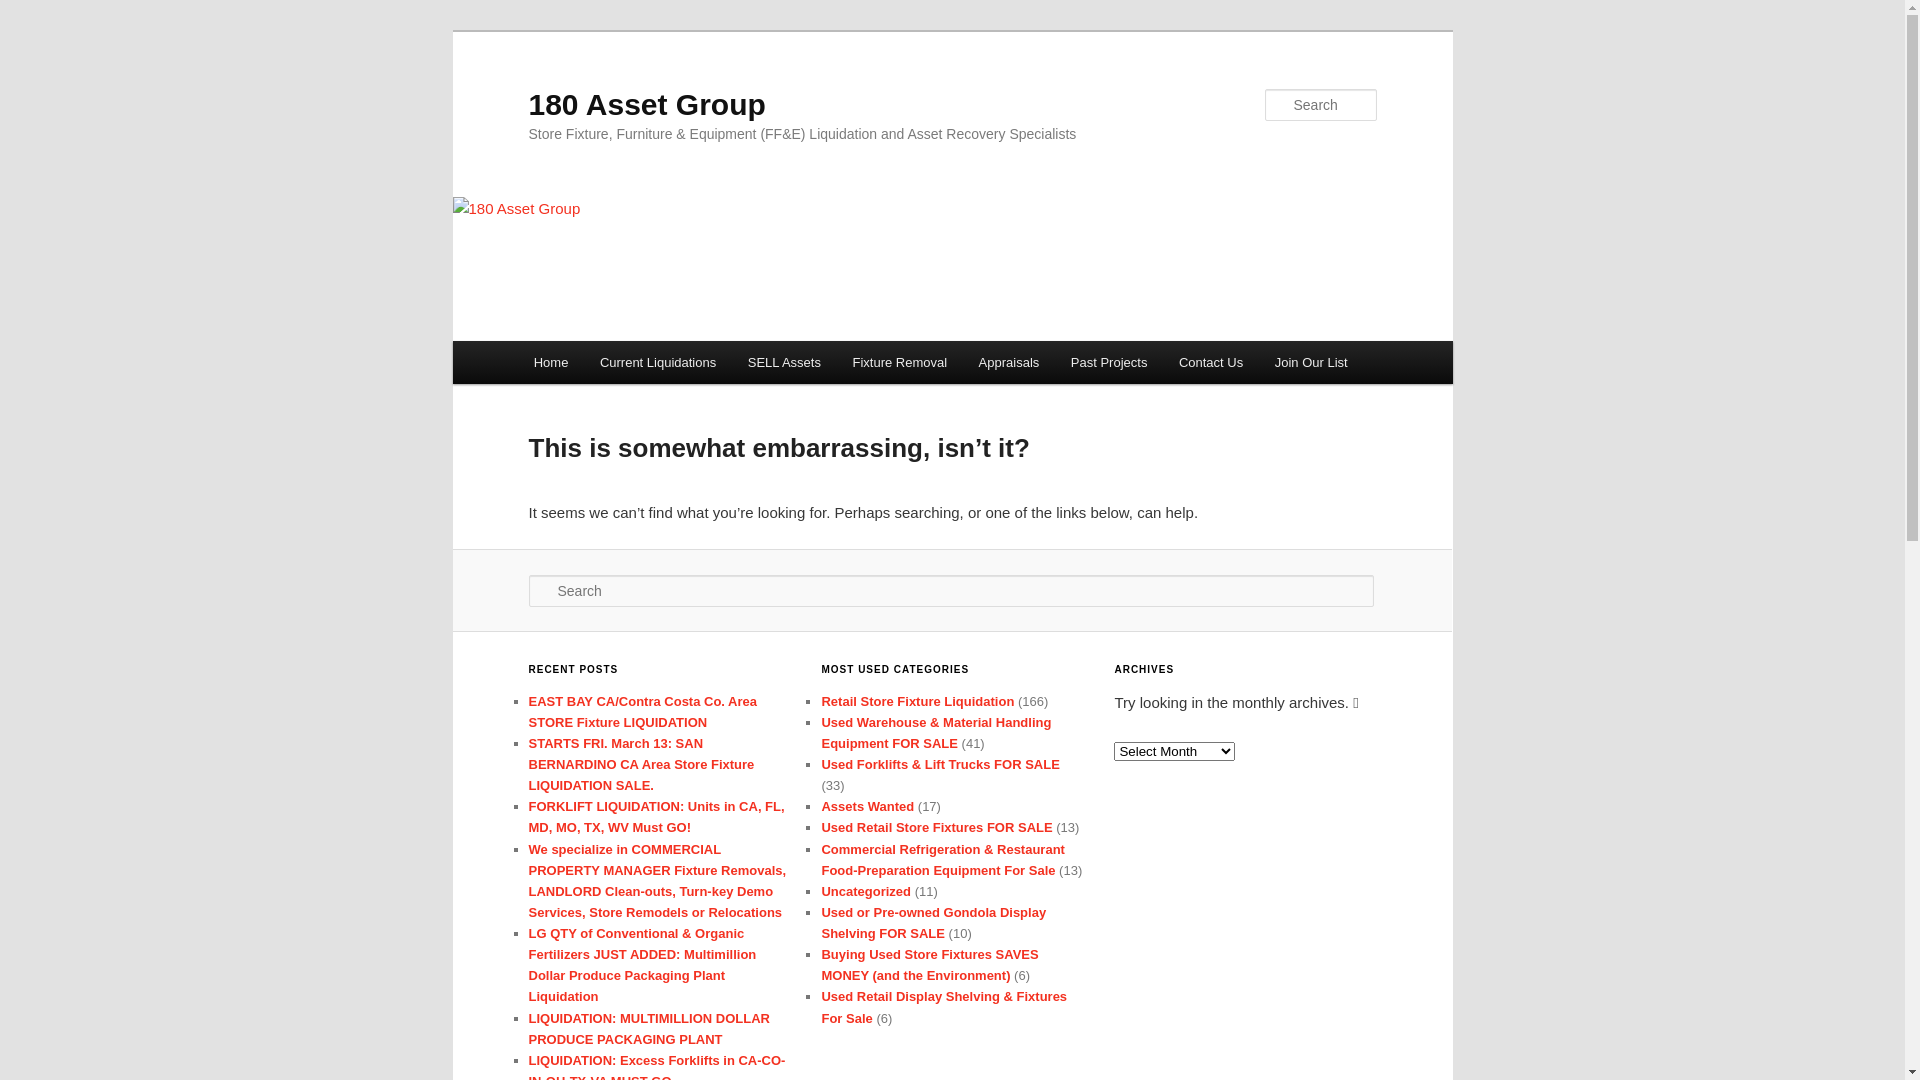  What do you see at coordinates (934, 922) in the screenshot?
I see `Used or Pre-owned Gondola Display Shelving FOR SALE` at bounding box center [934, 922].